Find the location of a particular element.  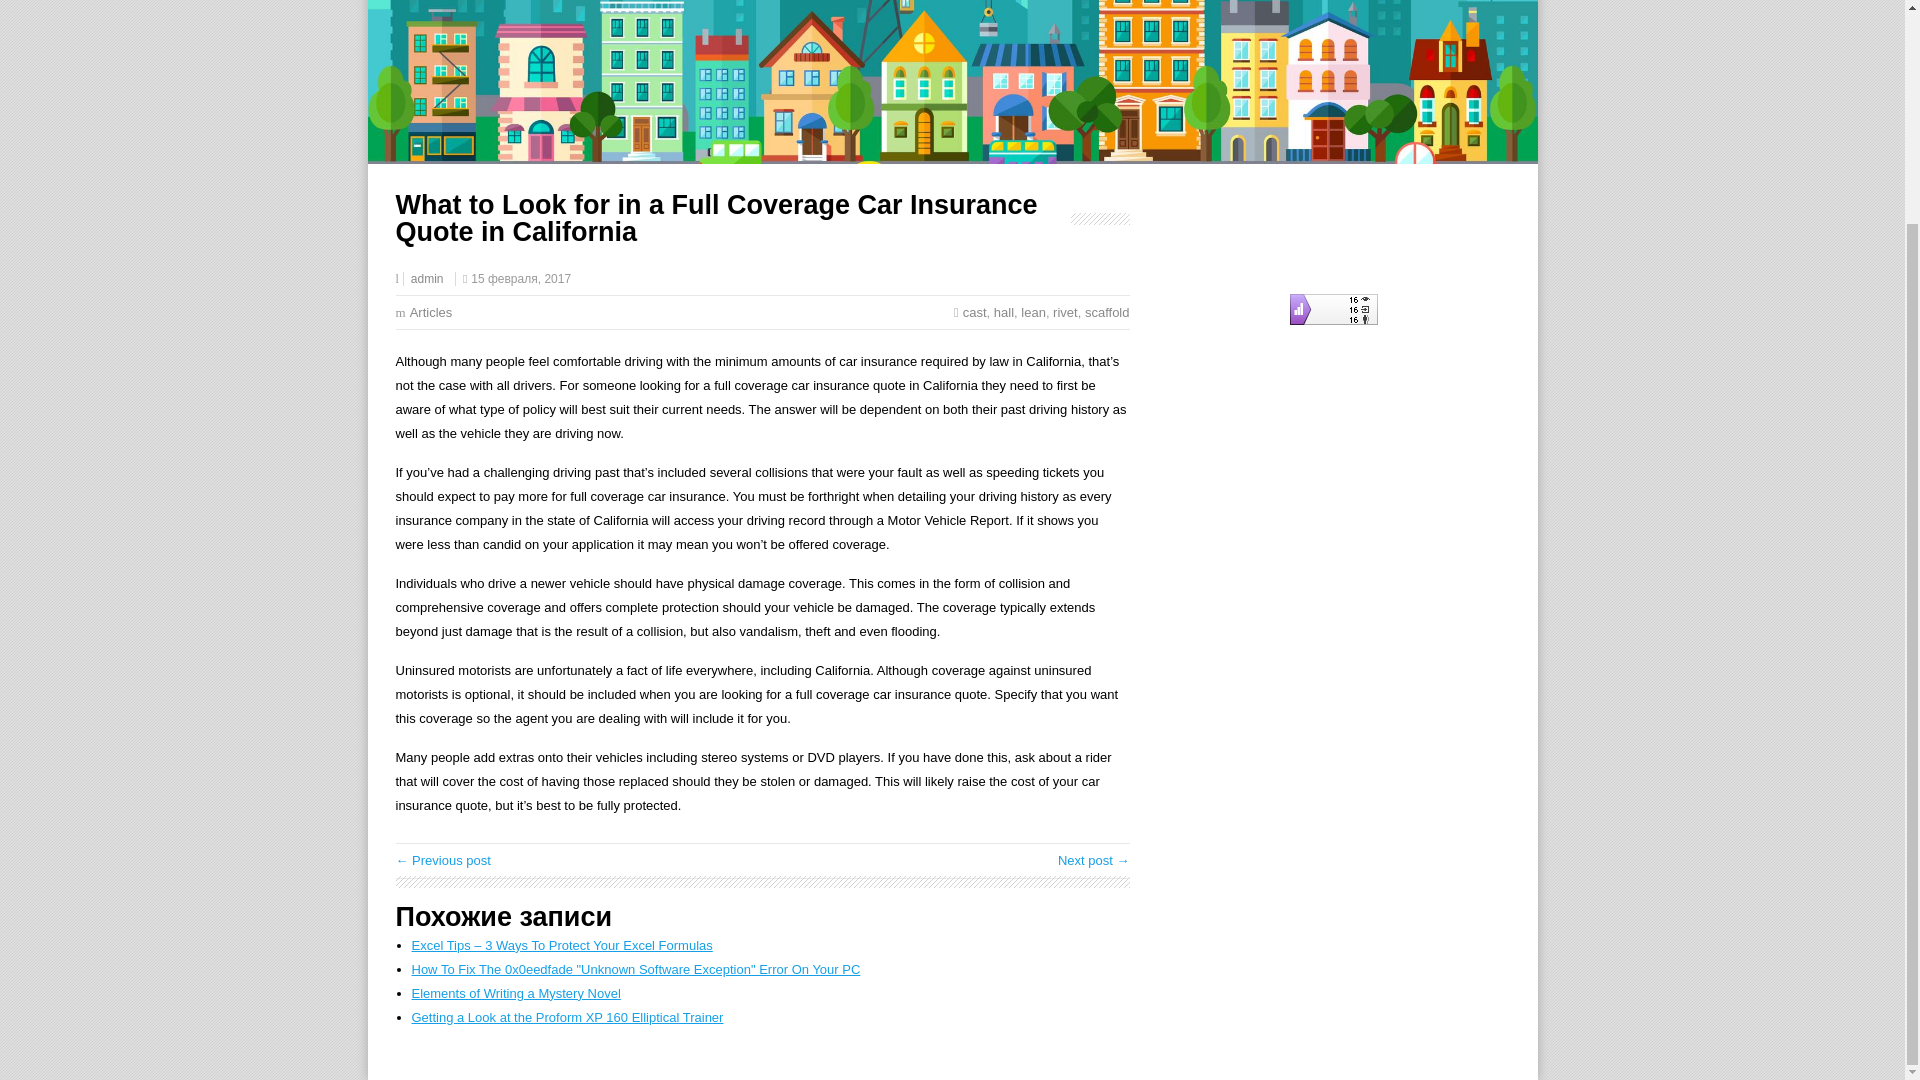

scaffold is located at coordinates (1107, 312).